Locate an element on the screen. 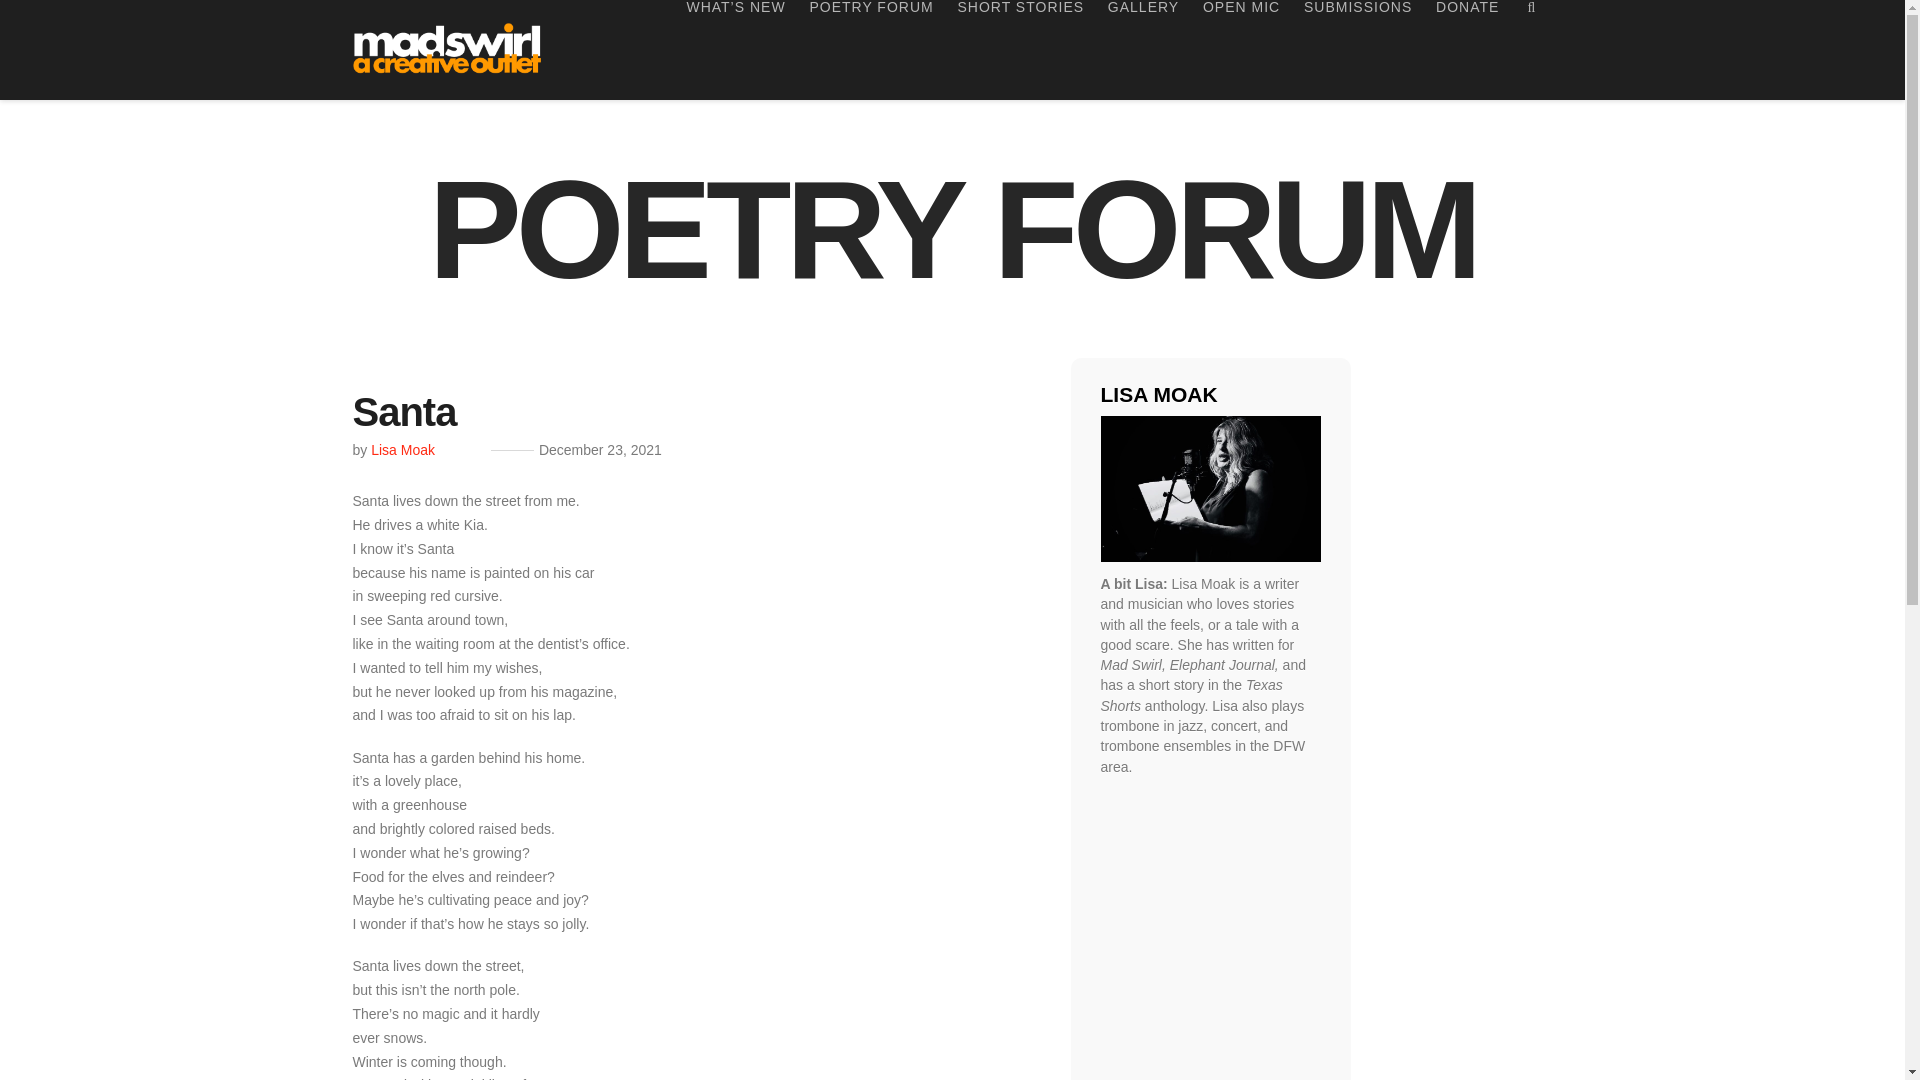 The width and height of the screenshot is (1920, 1080). GALLERY is located at coordinates (1143, 50).